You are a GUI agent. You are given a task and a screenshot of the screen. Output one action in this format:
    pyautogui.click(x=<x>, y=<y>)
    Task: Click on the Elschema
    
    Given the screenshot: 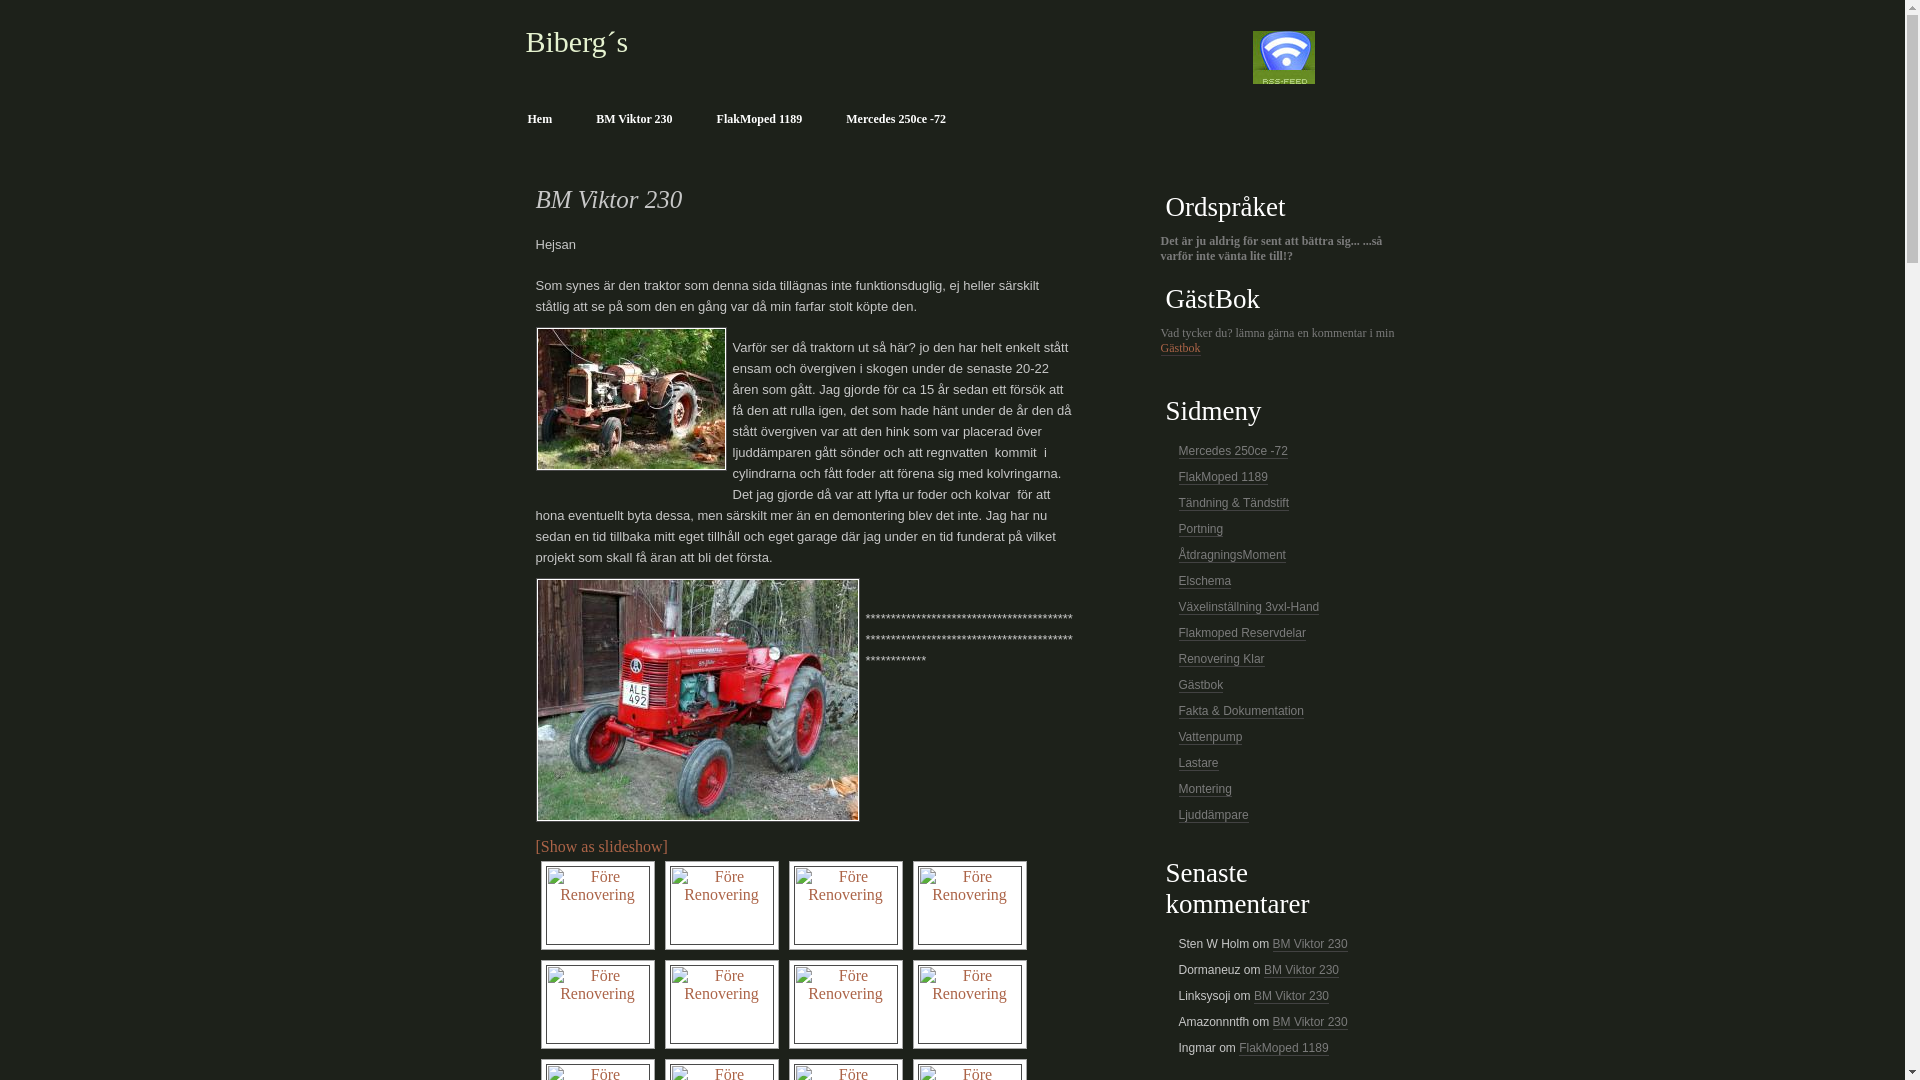 What is the action you would take?
    pyautogui.click(x=1204, y=582)
    